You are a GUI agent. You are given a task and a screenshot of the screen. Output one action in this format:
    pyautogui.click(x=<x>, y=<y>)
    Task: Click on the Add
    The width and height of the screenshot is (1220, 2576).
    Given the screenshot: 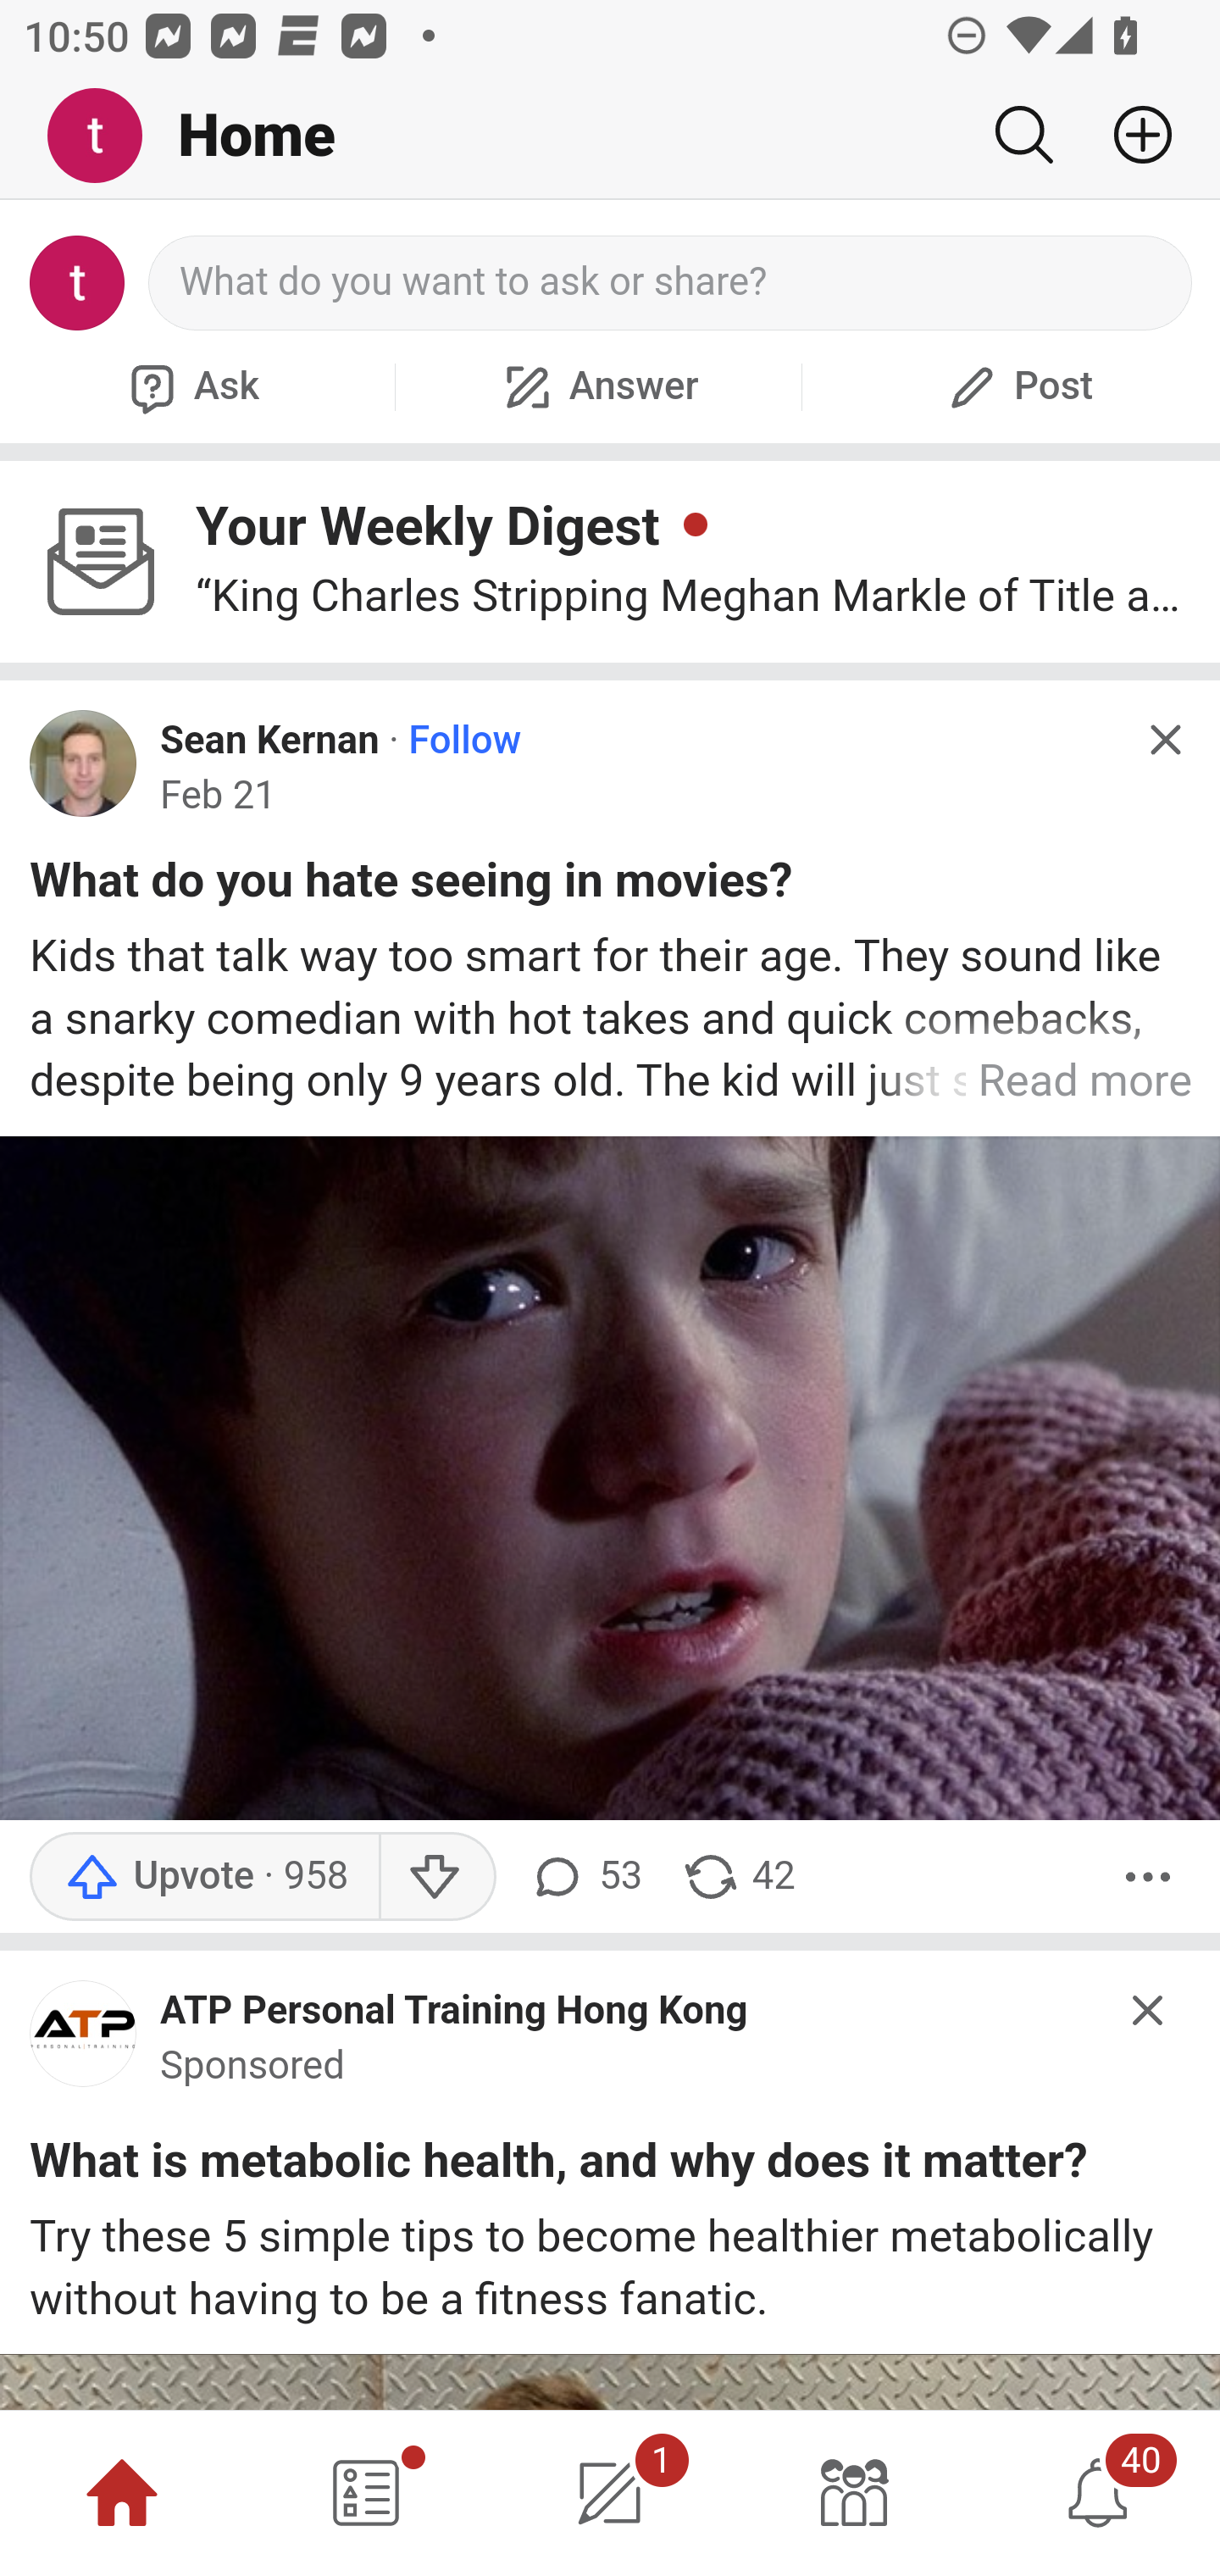 What is the action you would take?
    pyautogui.click(x=1130, y=135)
    